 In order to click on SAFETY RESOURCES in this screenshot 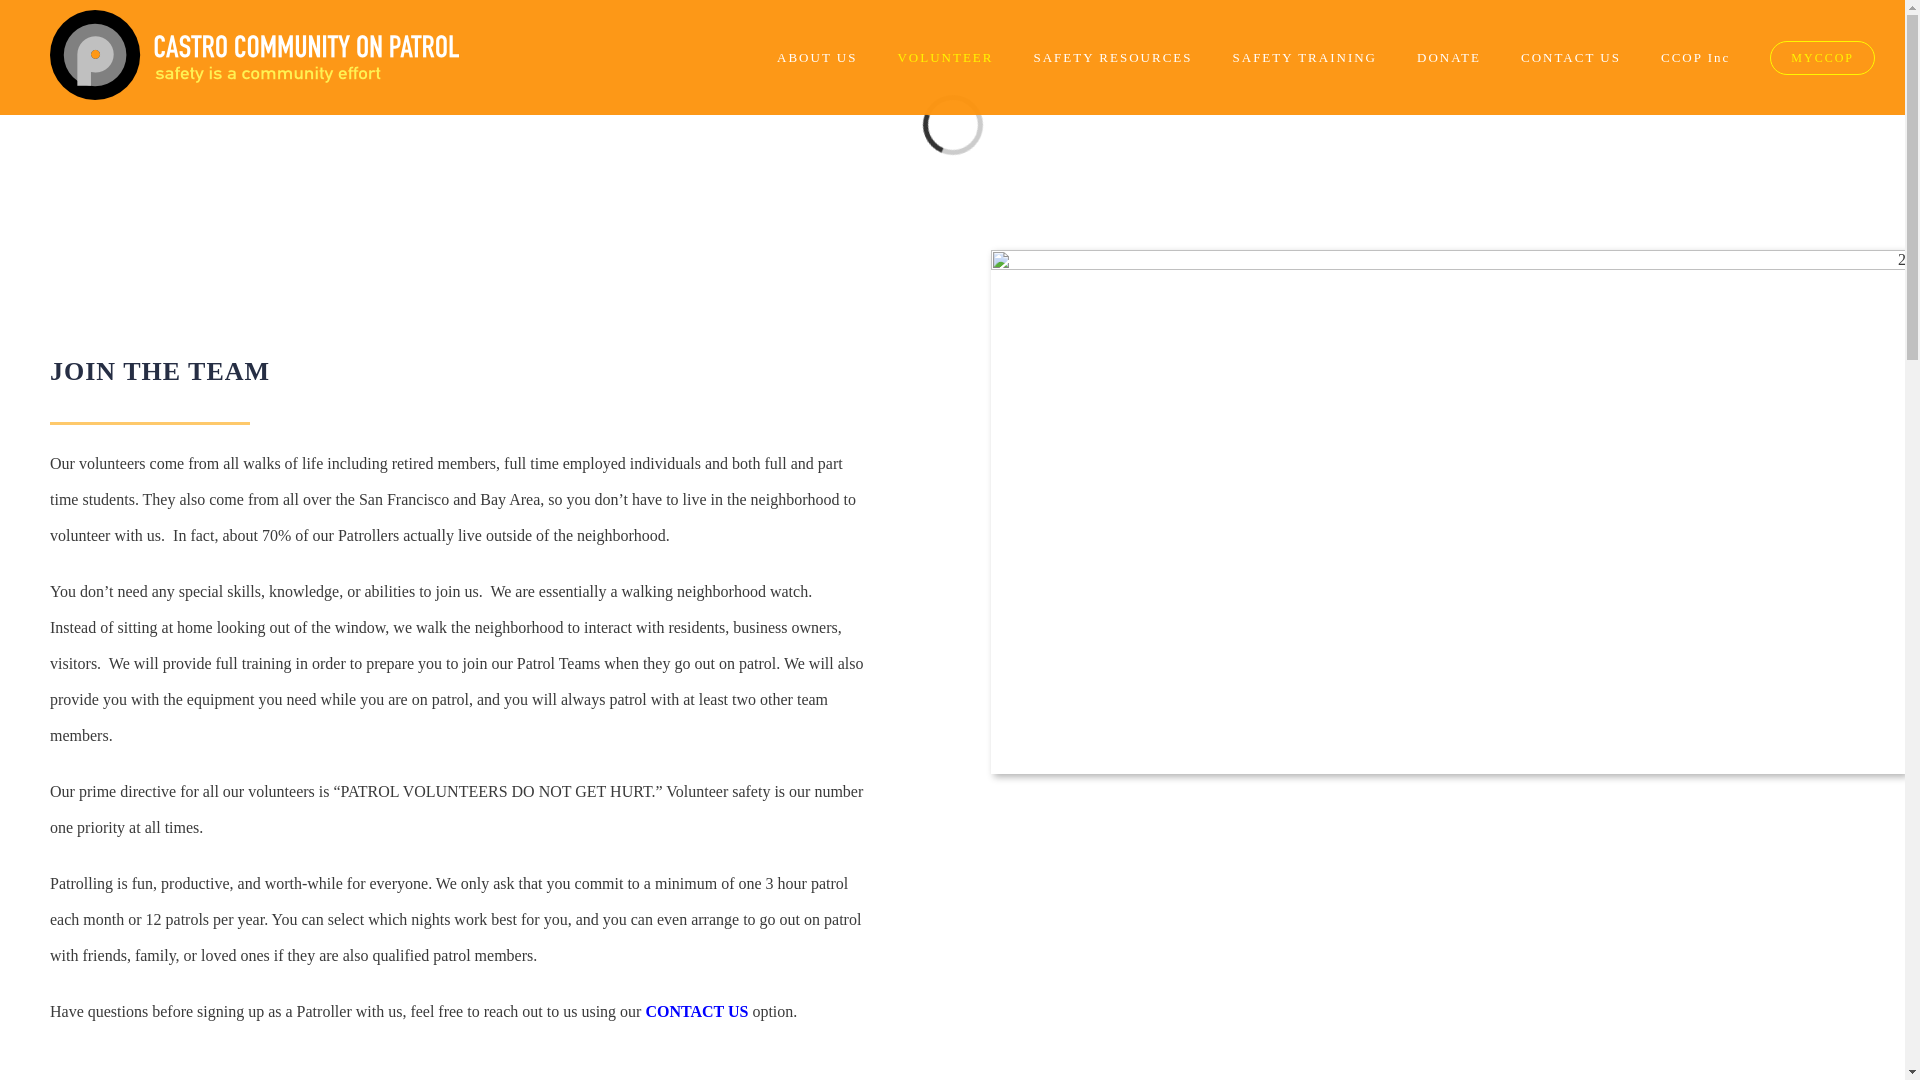, I will do `click(1112, 57)`.